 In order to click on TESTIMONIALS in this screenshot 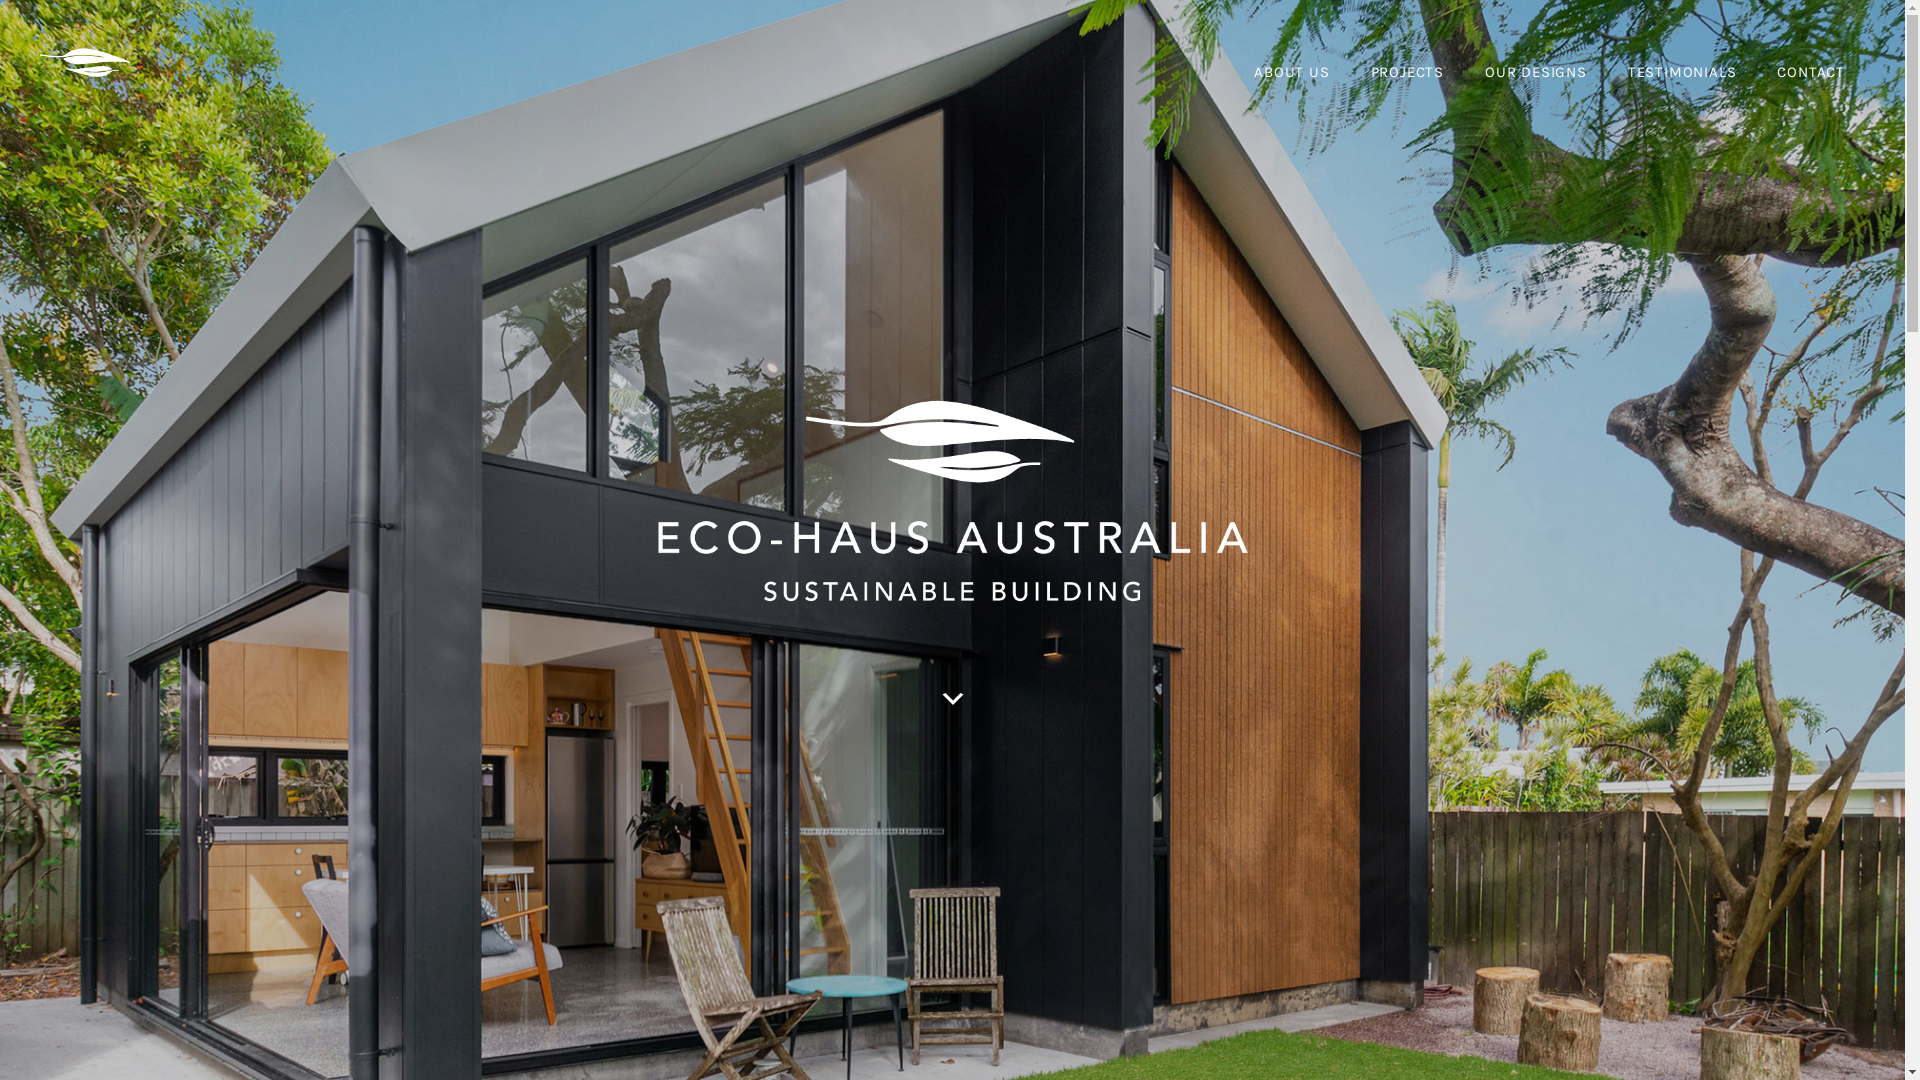, I will do `click(1682, 73)`.